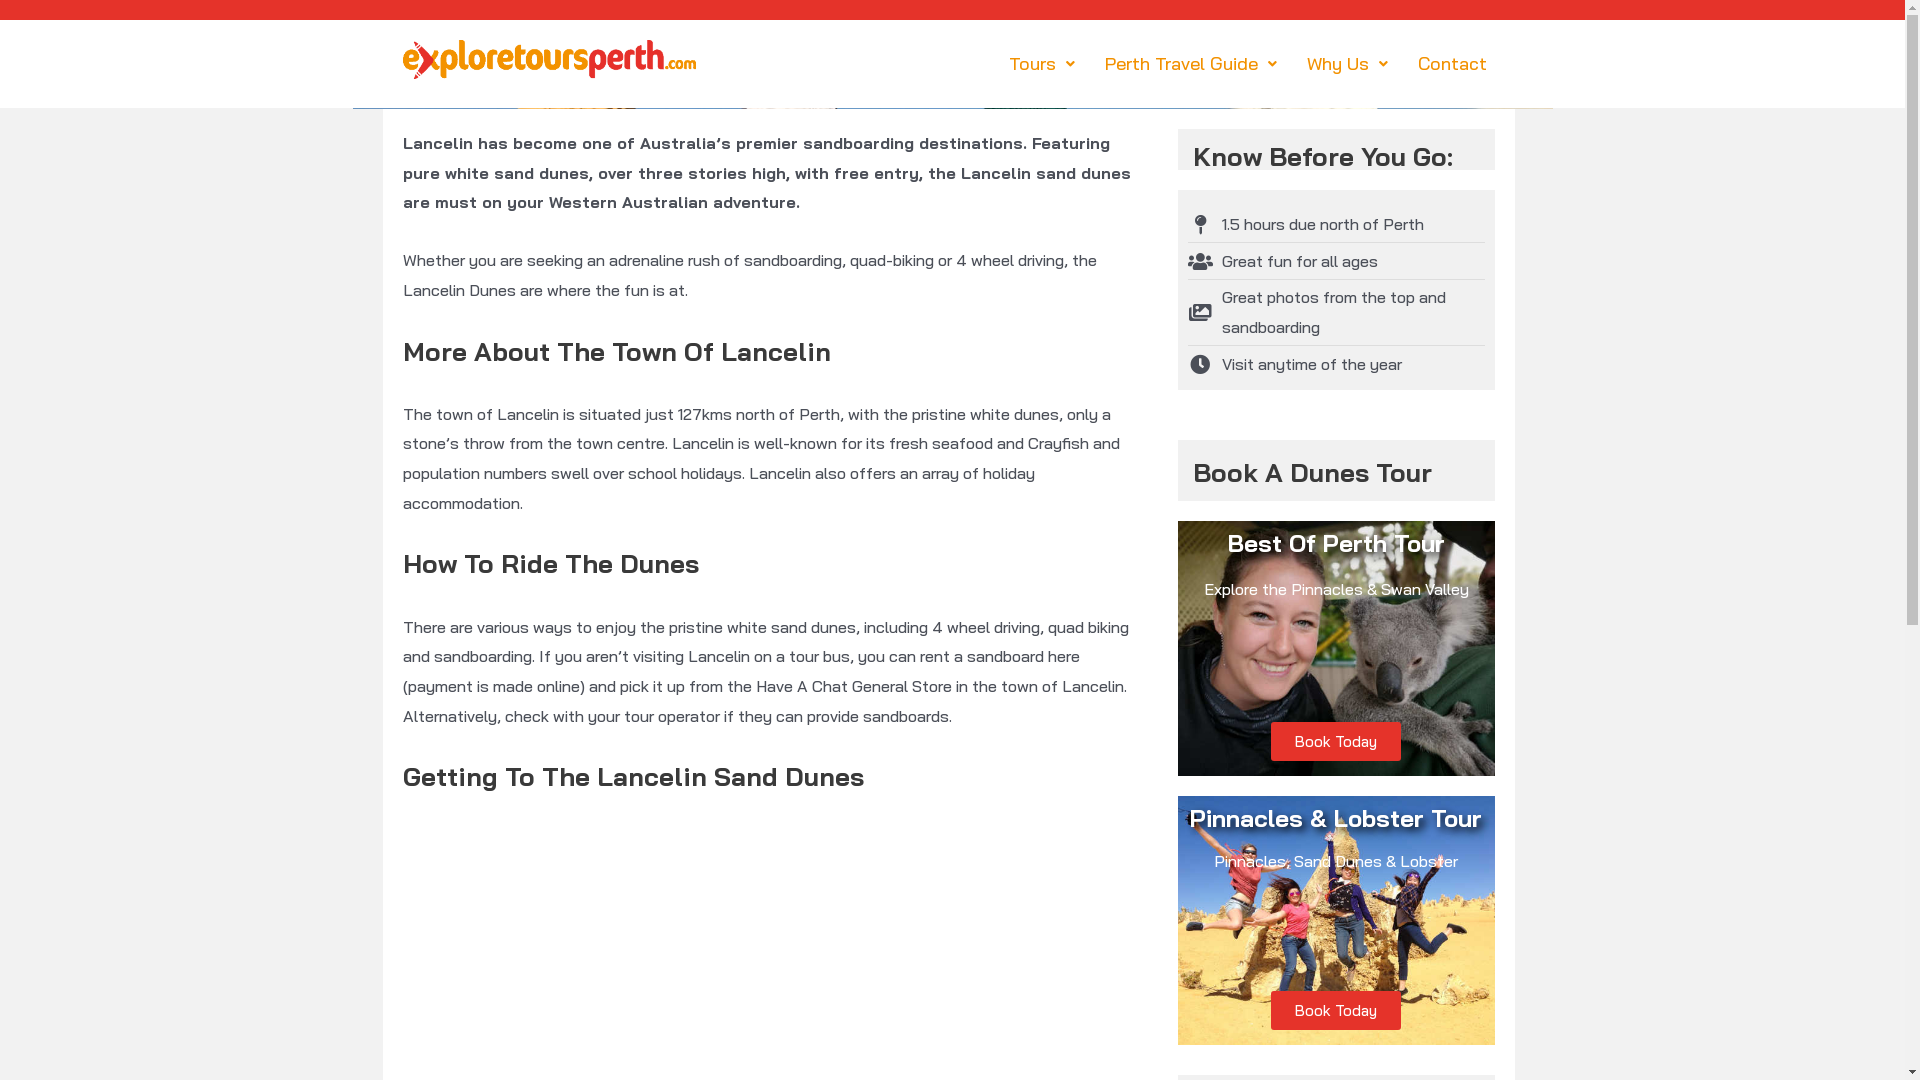 This screenshot has height=1080, width=1920. I want to click on Book Today, so click(1336, 1010).